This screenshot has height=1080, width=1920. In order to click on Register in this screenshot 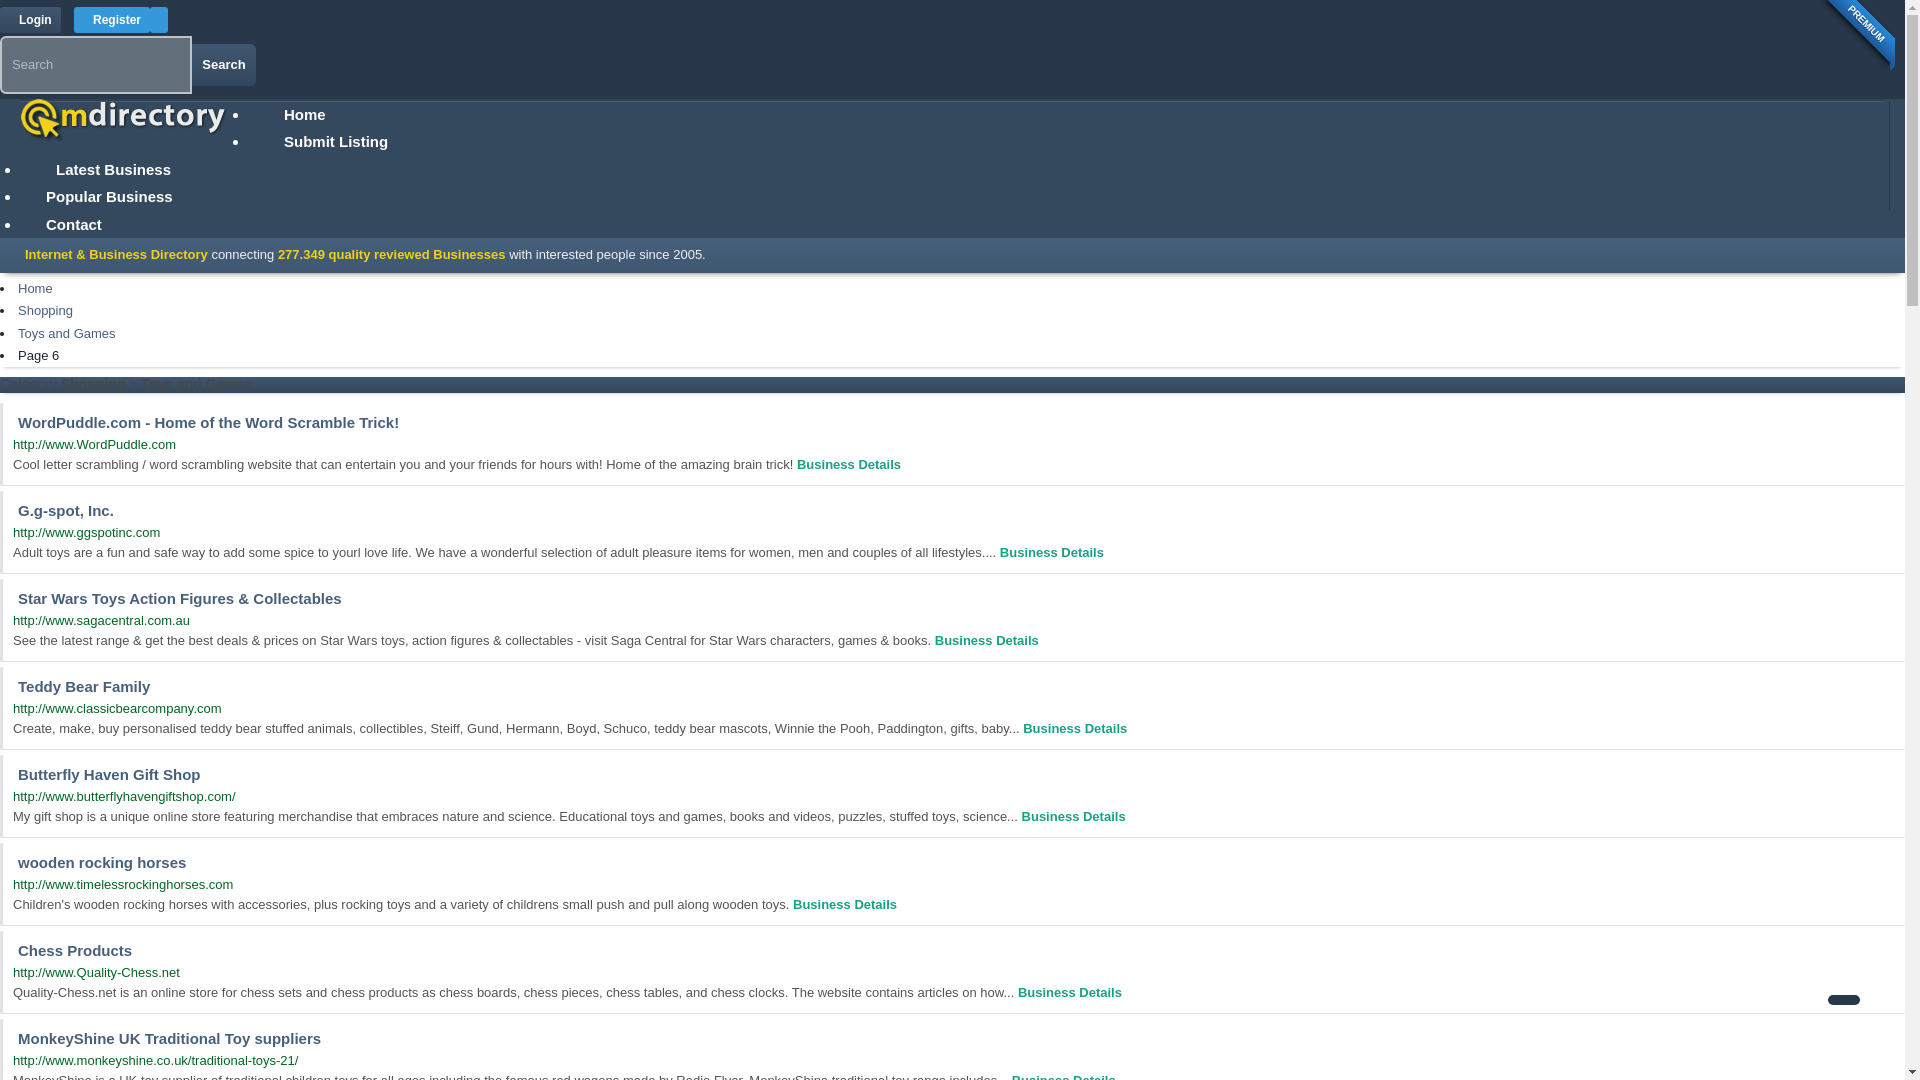, I will do `click(112, 20)`.